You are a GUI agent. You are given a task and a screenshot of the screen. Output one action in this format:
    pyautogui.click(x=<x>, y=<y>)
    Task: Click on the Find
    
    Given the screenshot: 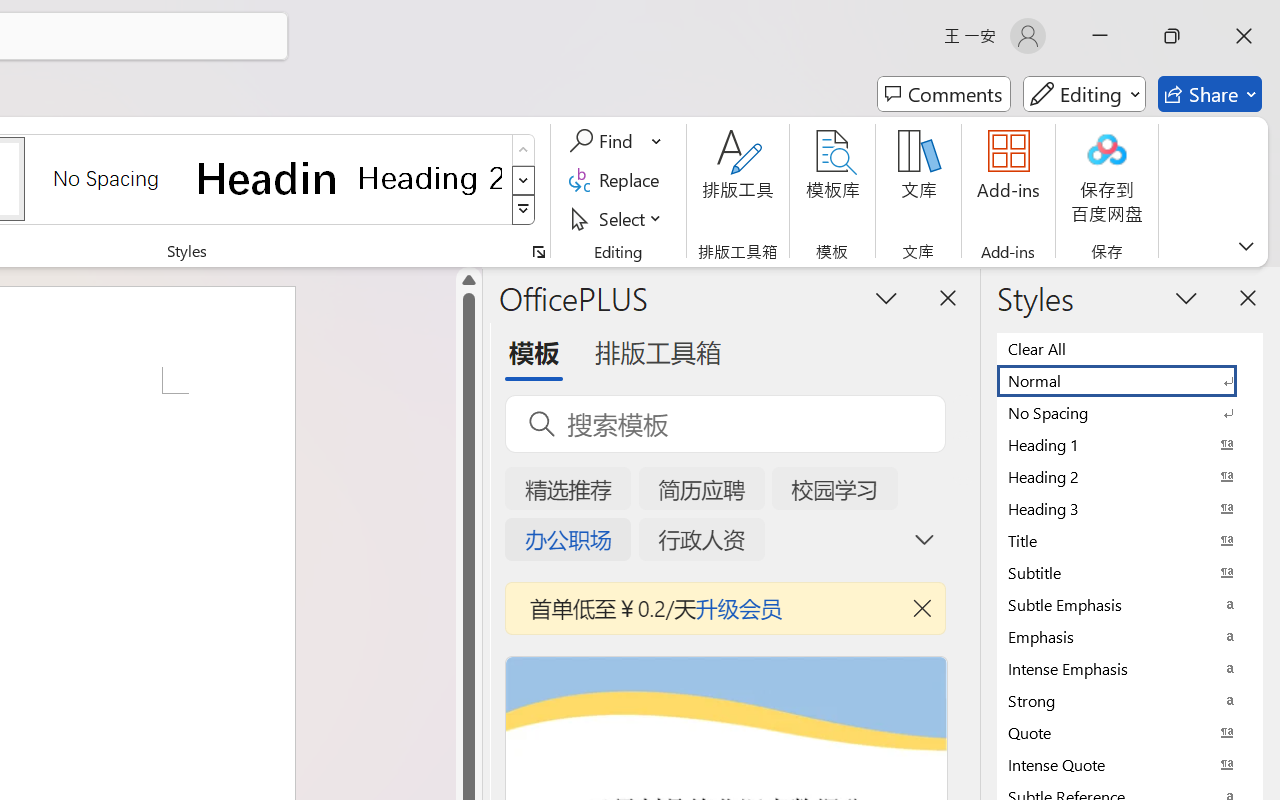 What is the action you would take?
    pyautogui.click(x=616, y=141)
    